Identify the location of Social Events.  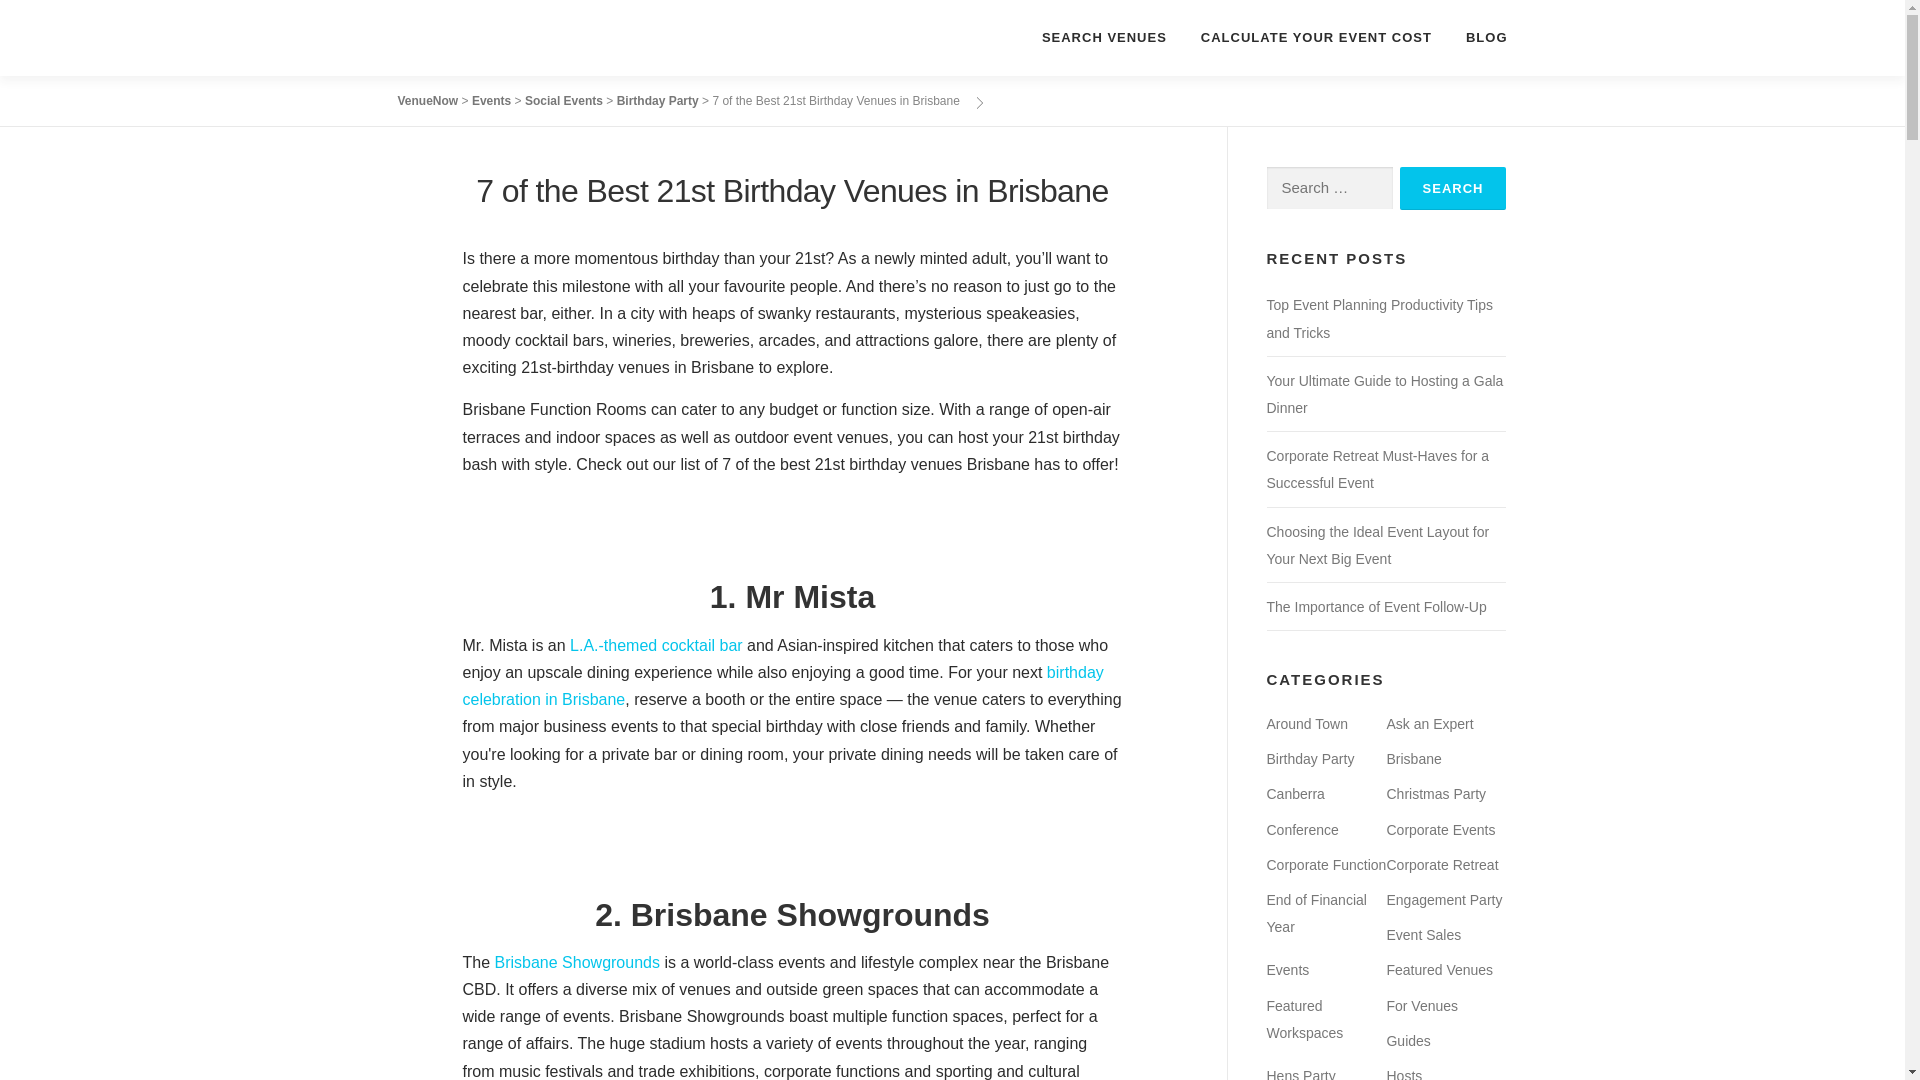
(563, 100).